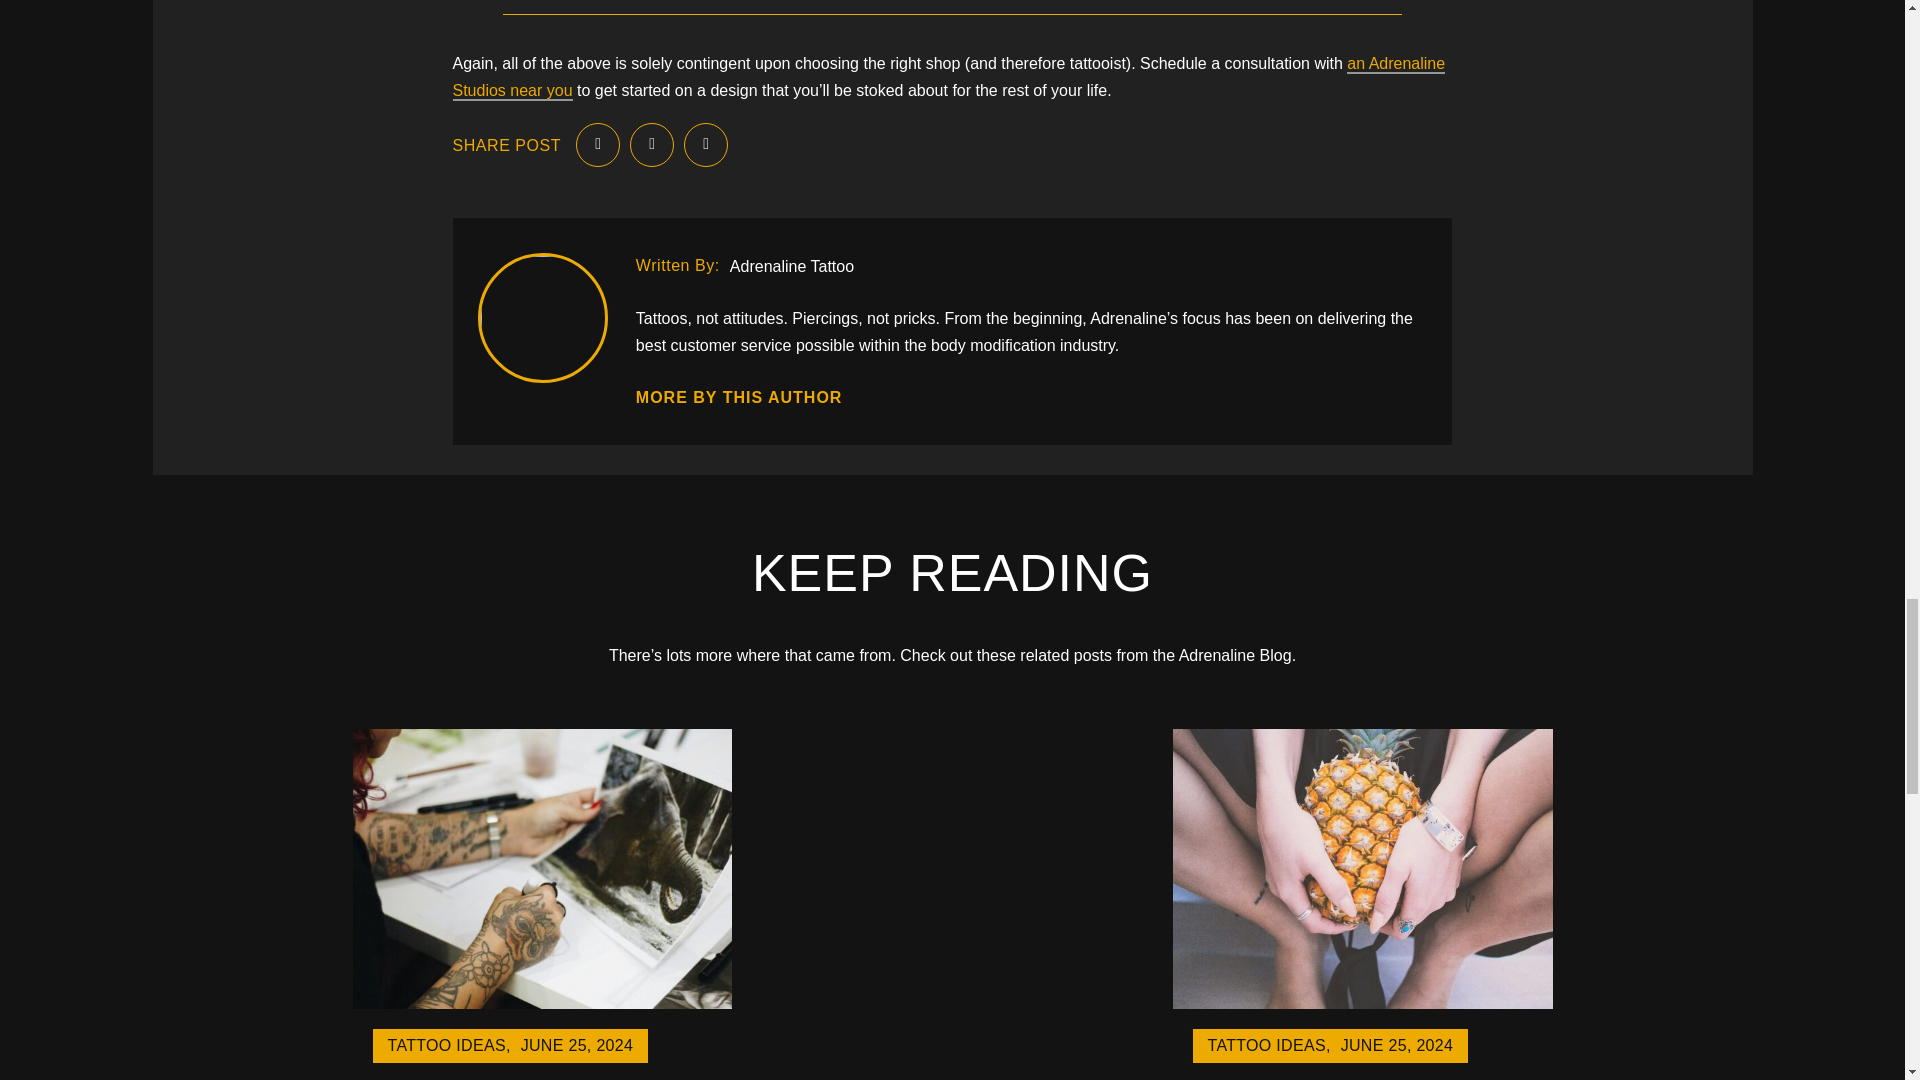  I want to click on MORE BY THIS AUTHOR, so click(738, 399).